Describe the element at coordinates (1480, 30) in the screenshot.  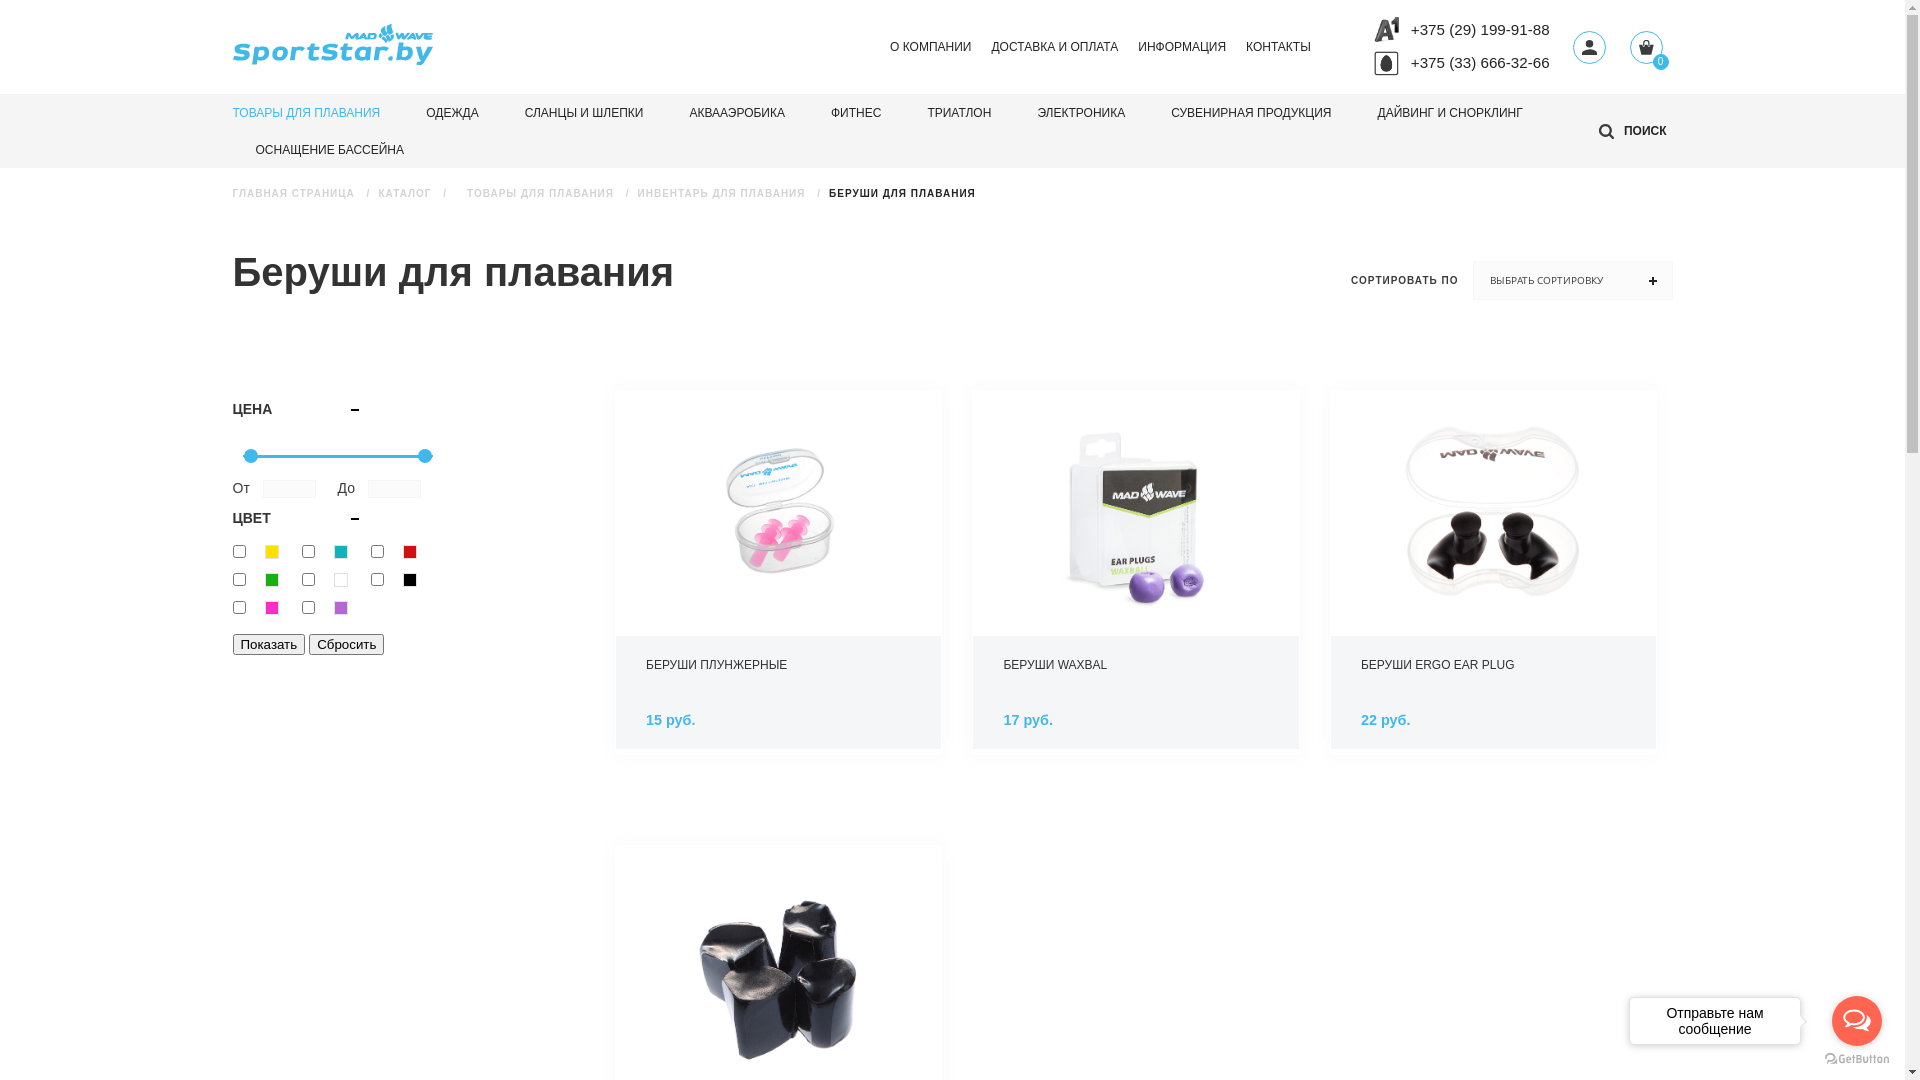
I see `+375 (29) 199-91-88` at that location.